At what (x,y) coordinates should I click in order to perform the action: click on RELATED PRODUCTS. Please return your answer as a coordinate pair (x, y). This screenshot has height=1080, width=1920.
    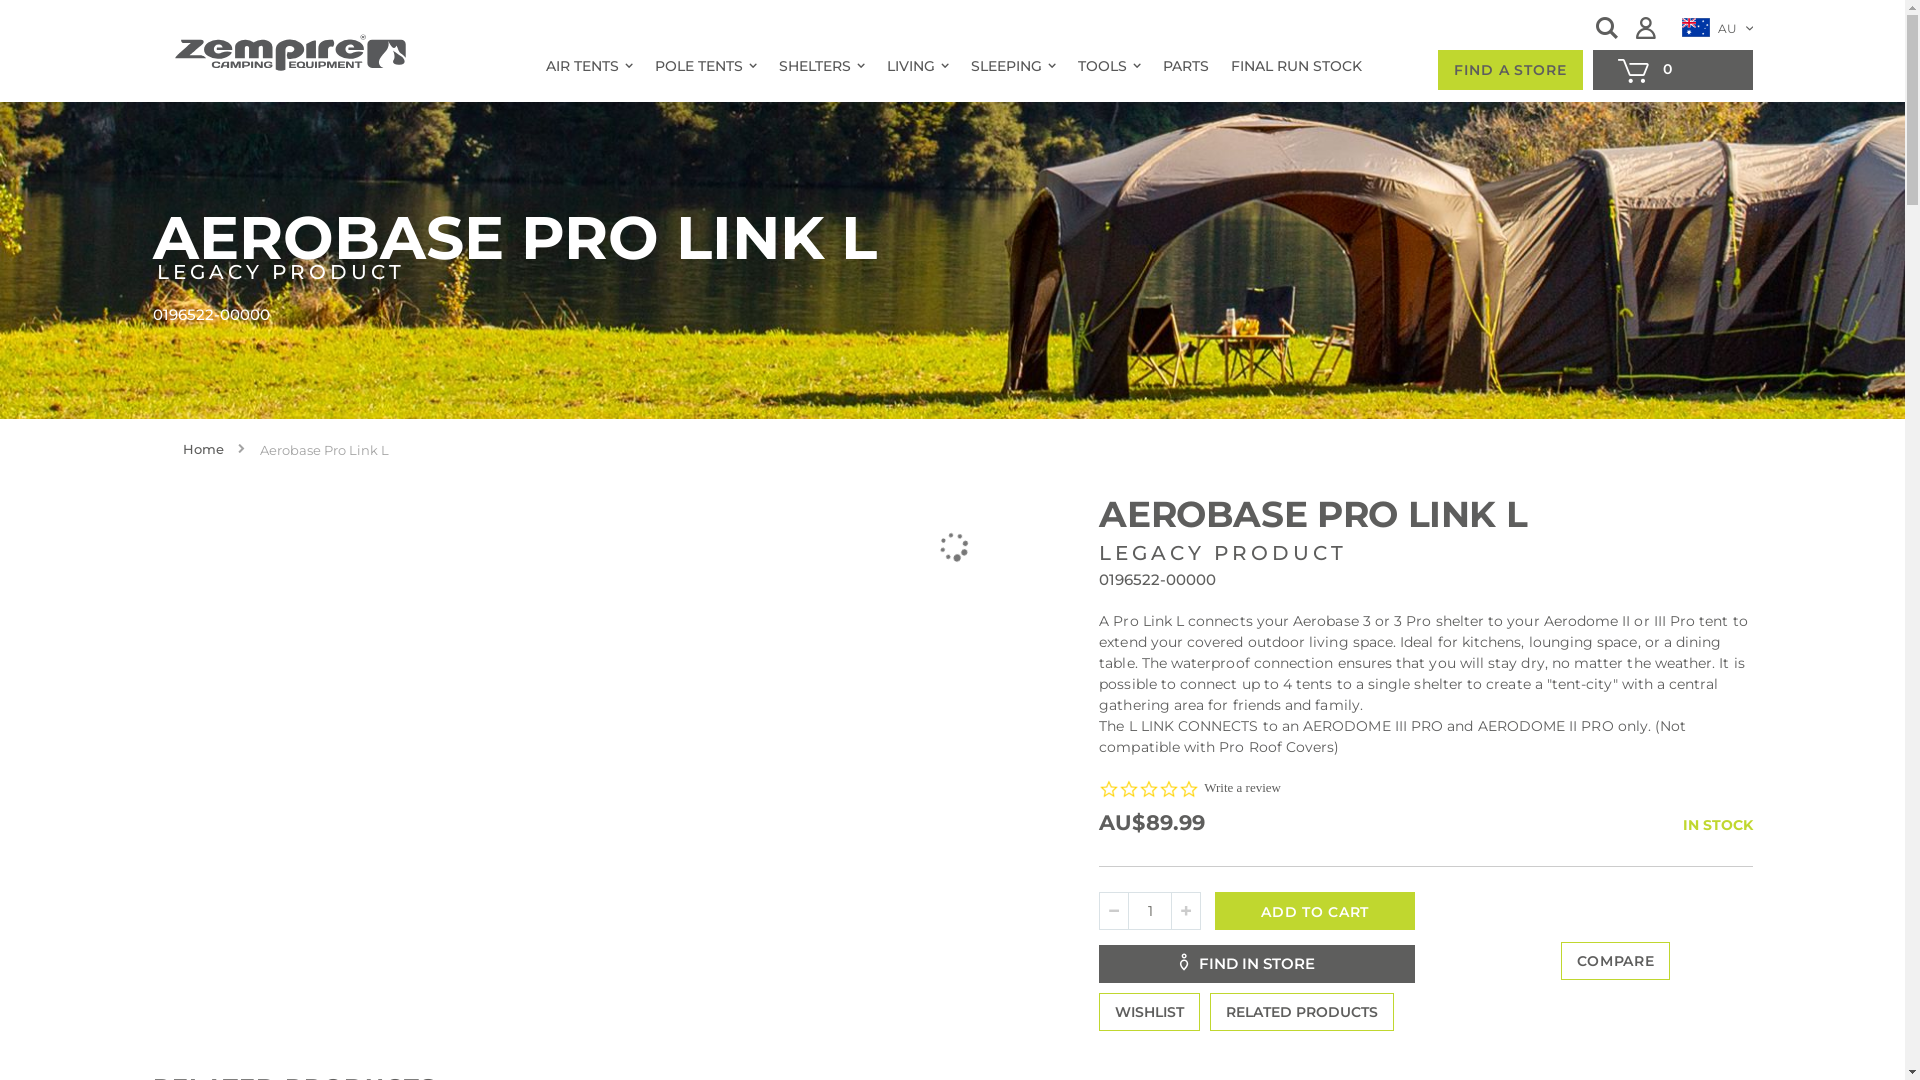
    Looking at the image, I should click on (1302, 1012).